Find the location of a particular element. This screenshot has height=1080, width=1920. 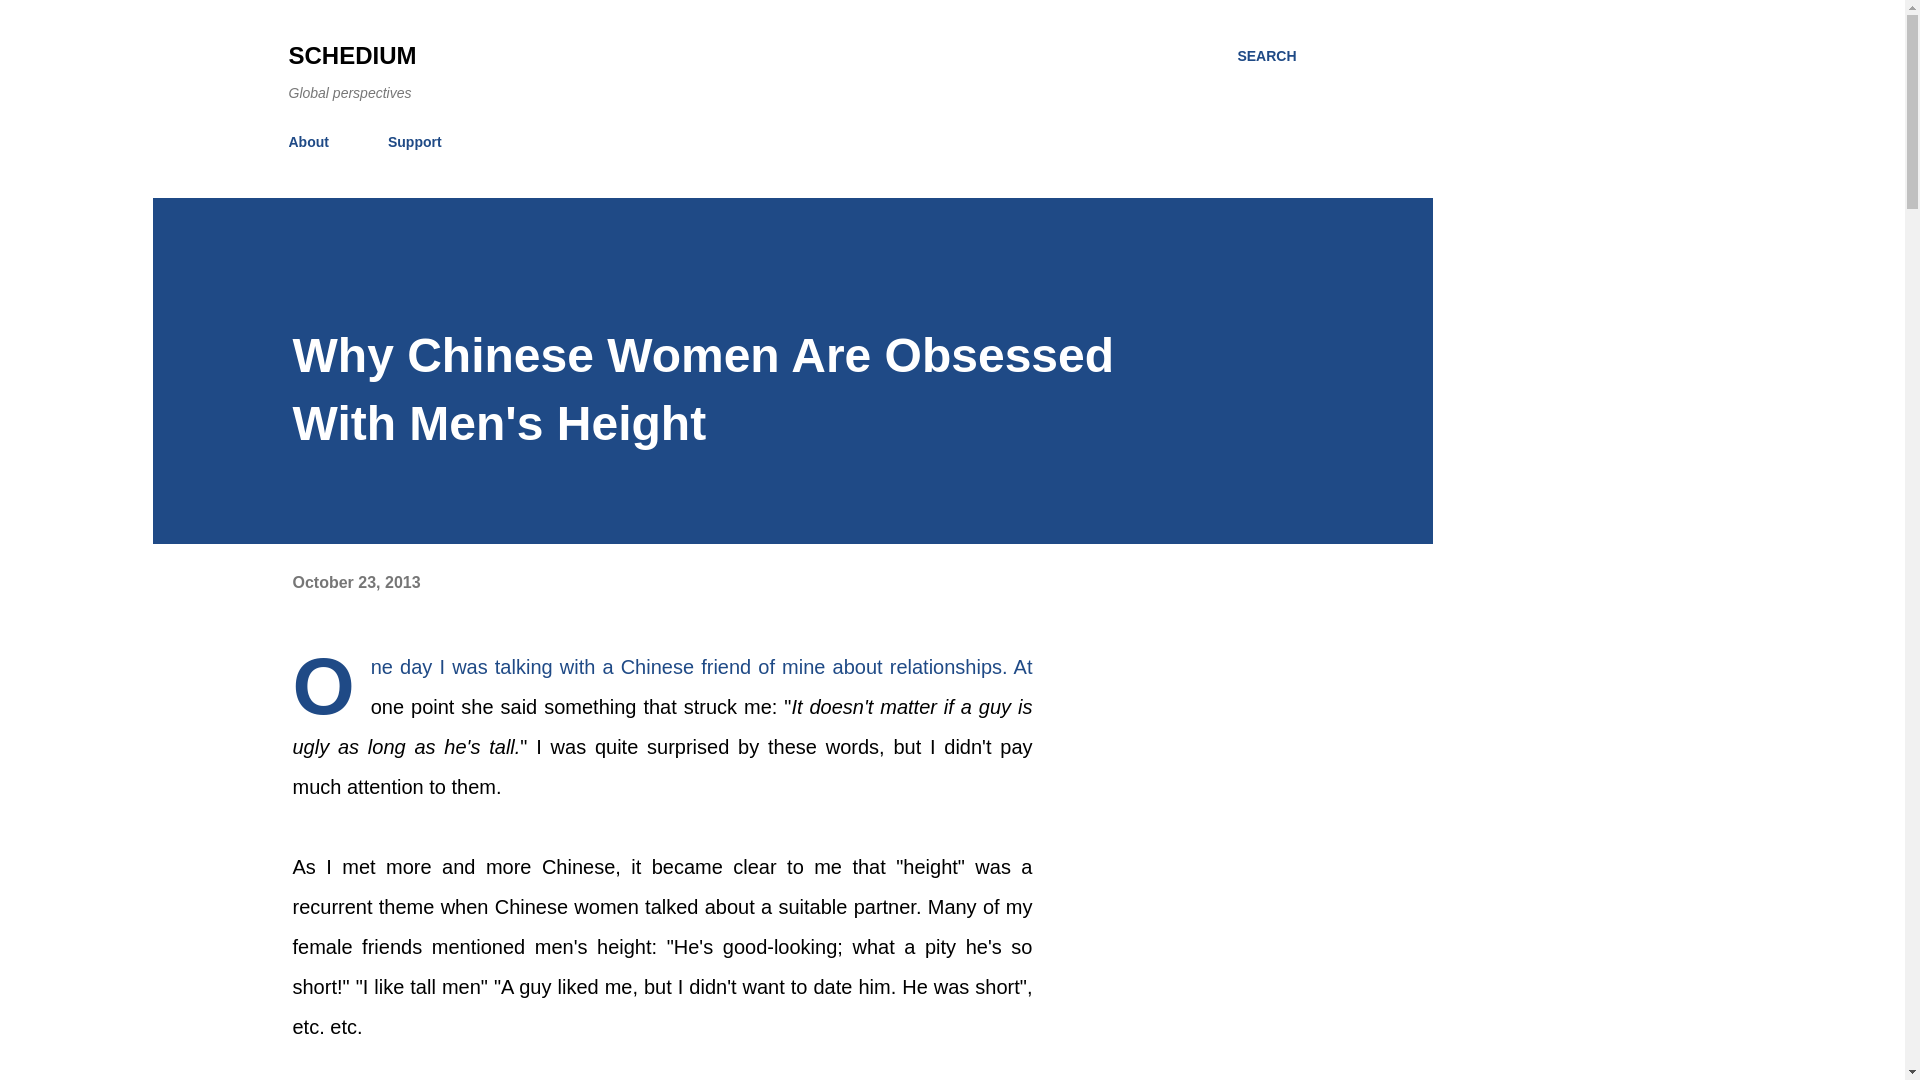

permanent link is located at coordinates (356, 582).